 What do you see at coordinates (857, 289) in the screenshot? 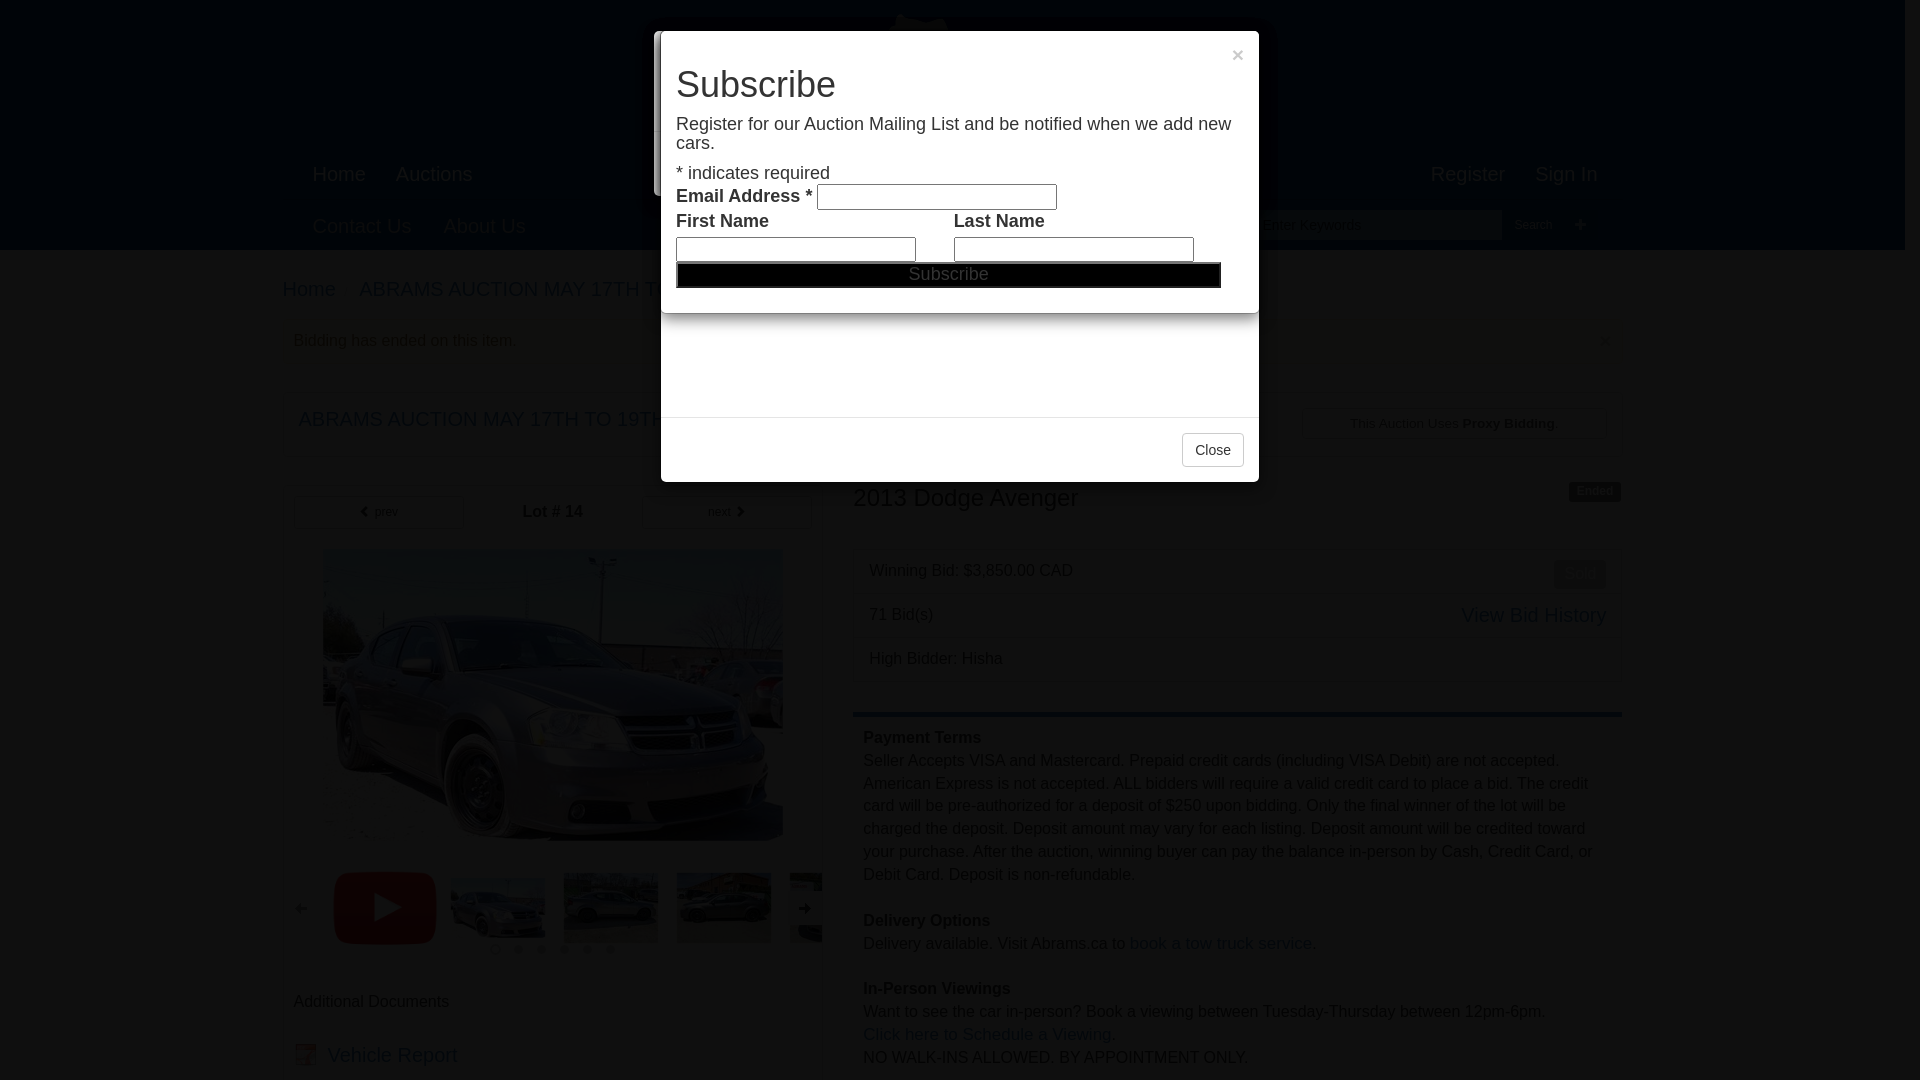
I see `Cars, SUVs & Mini Vans` at bounding box center [857, 289].